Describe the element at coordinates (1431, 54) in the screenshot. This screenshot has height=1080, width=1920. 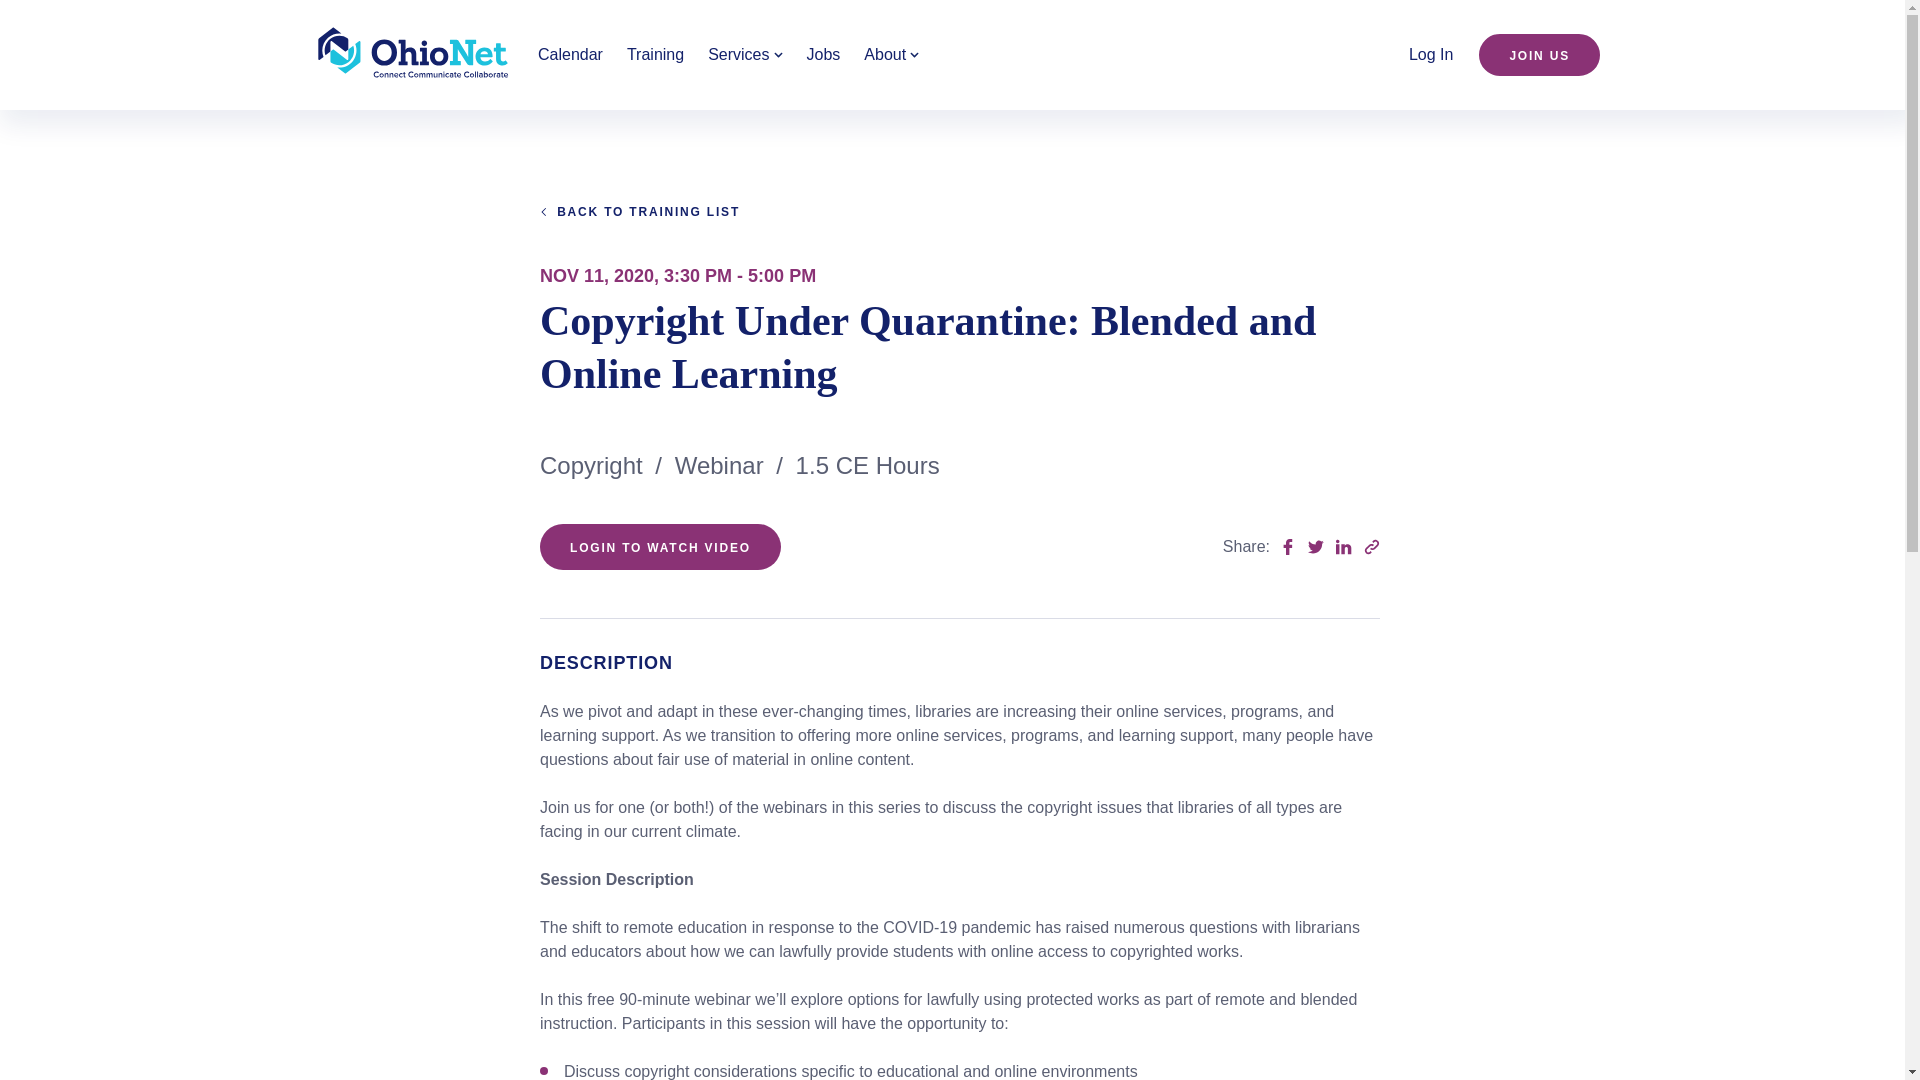
I see `Log In` at that location.